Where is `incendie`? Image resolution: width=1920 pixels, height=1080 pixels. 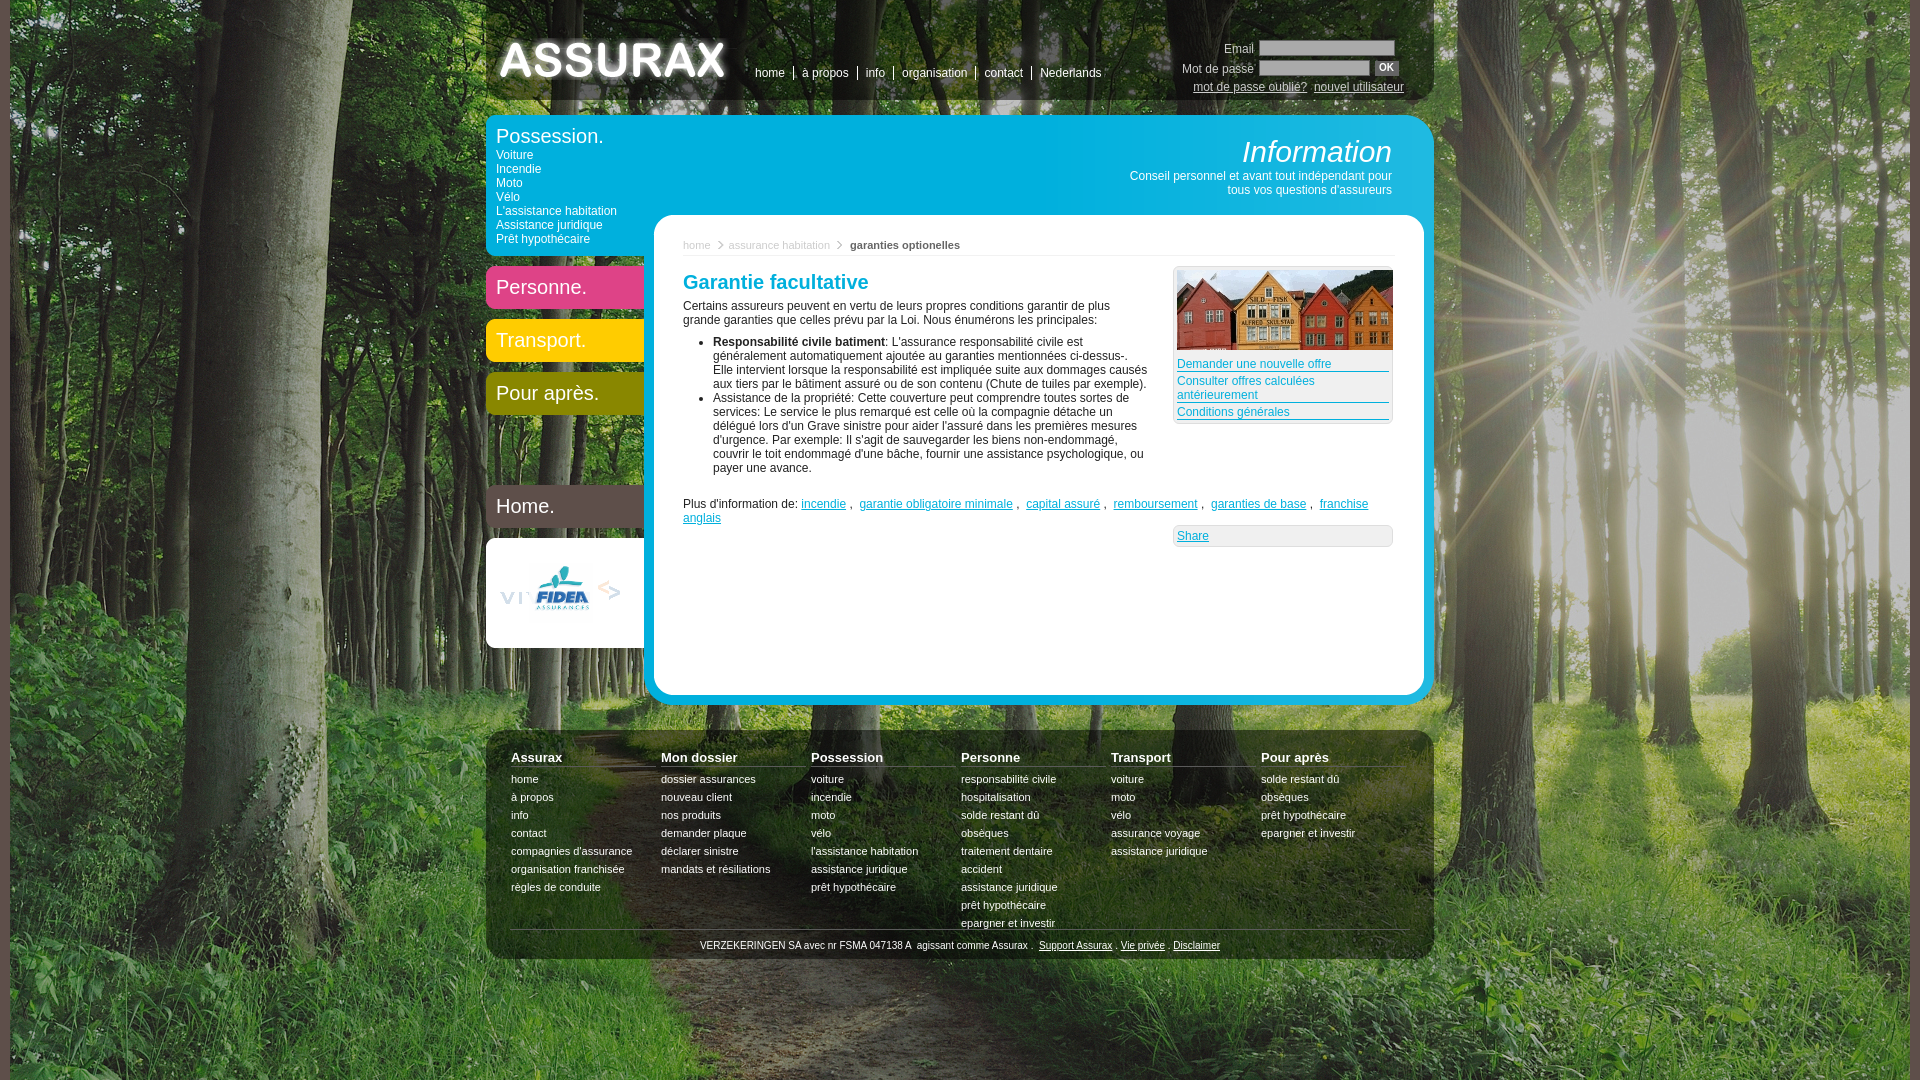
incendie is located at coordinates (824, 504).